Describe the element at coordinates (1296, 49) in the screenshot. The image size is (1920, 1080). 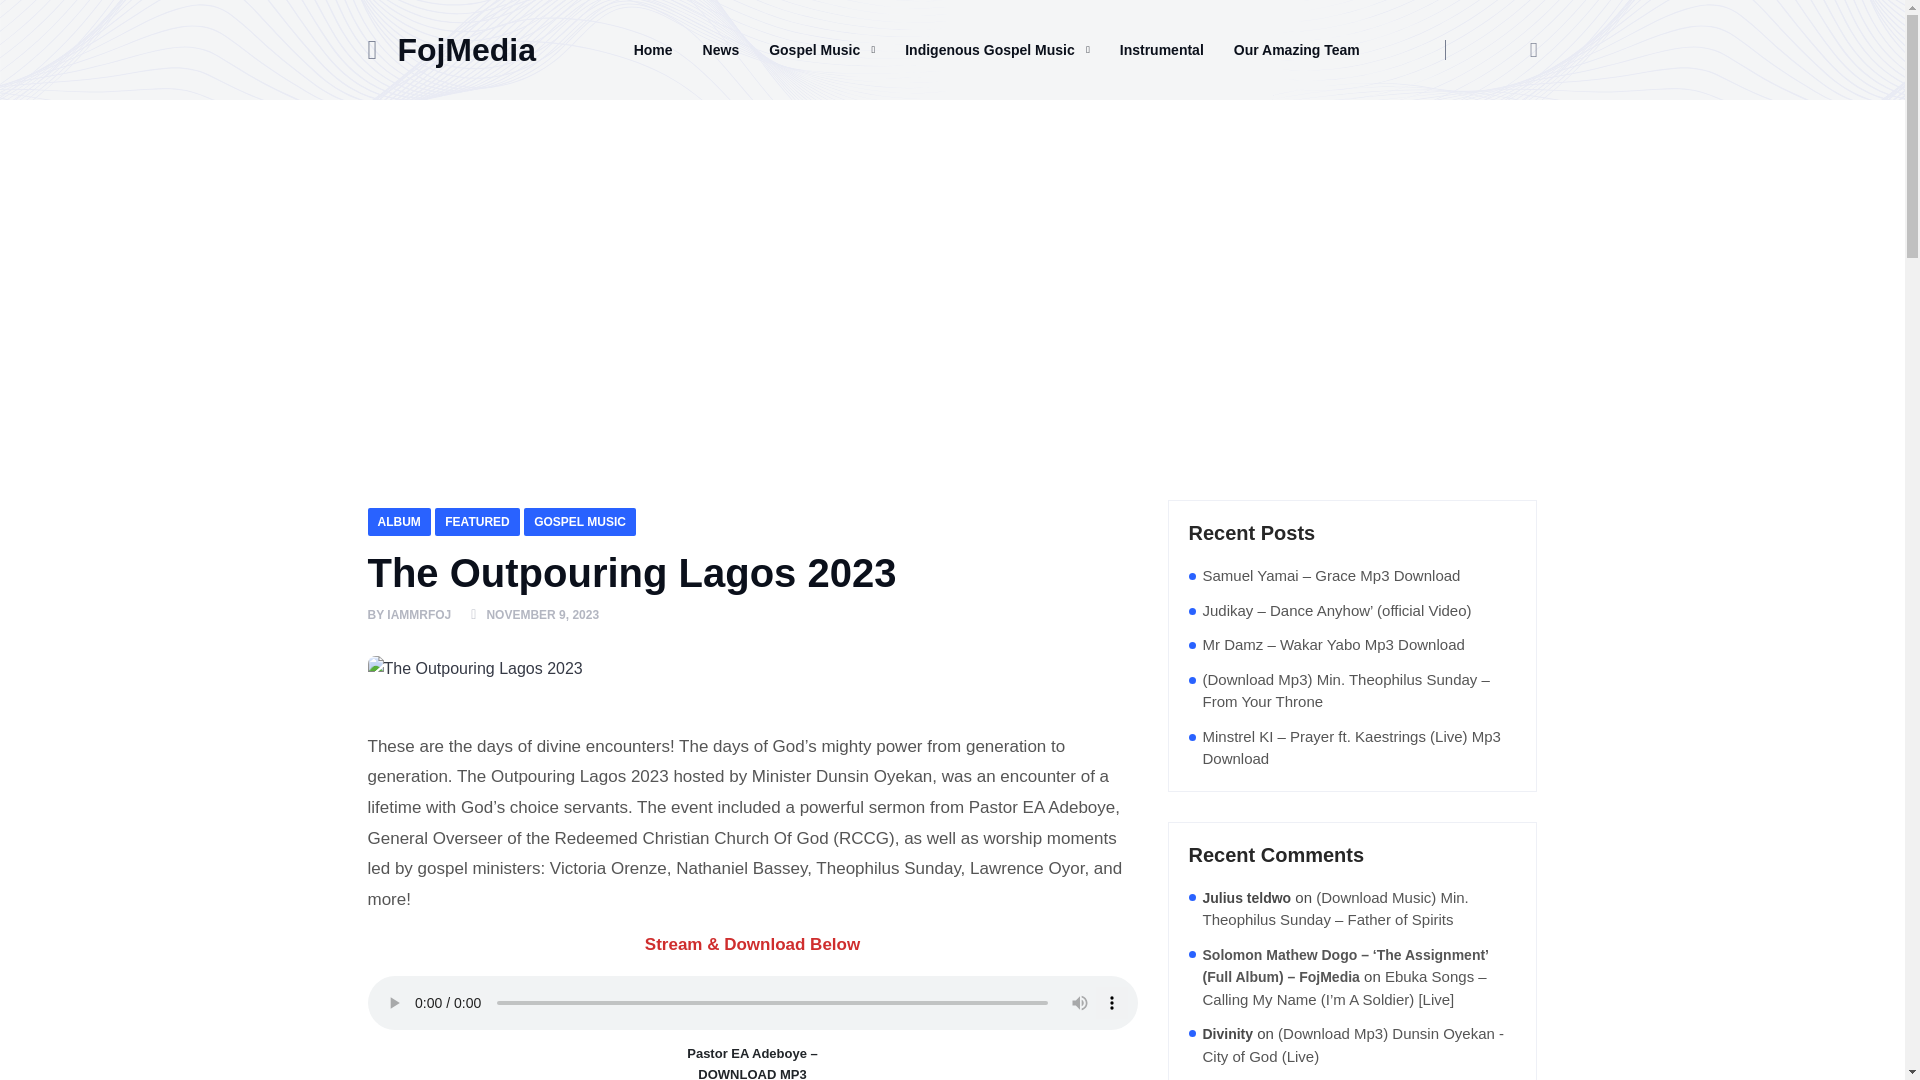
I see `Our Amazing Team` at that location.